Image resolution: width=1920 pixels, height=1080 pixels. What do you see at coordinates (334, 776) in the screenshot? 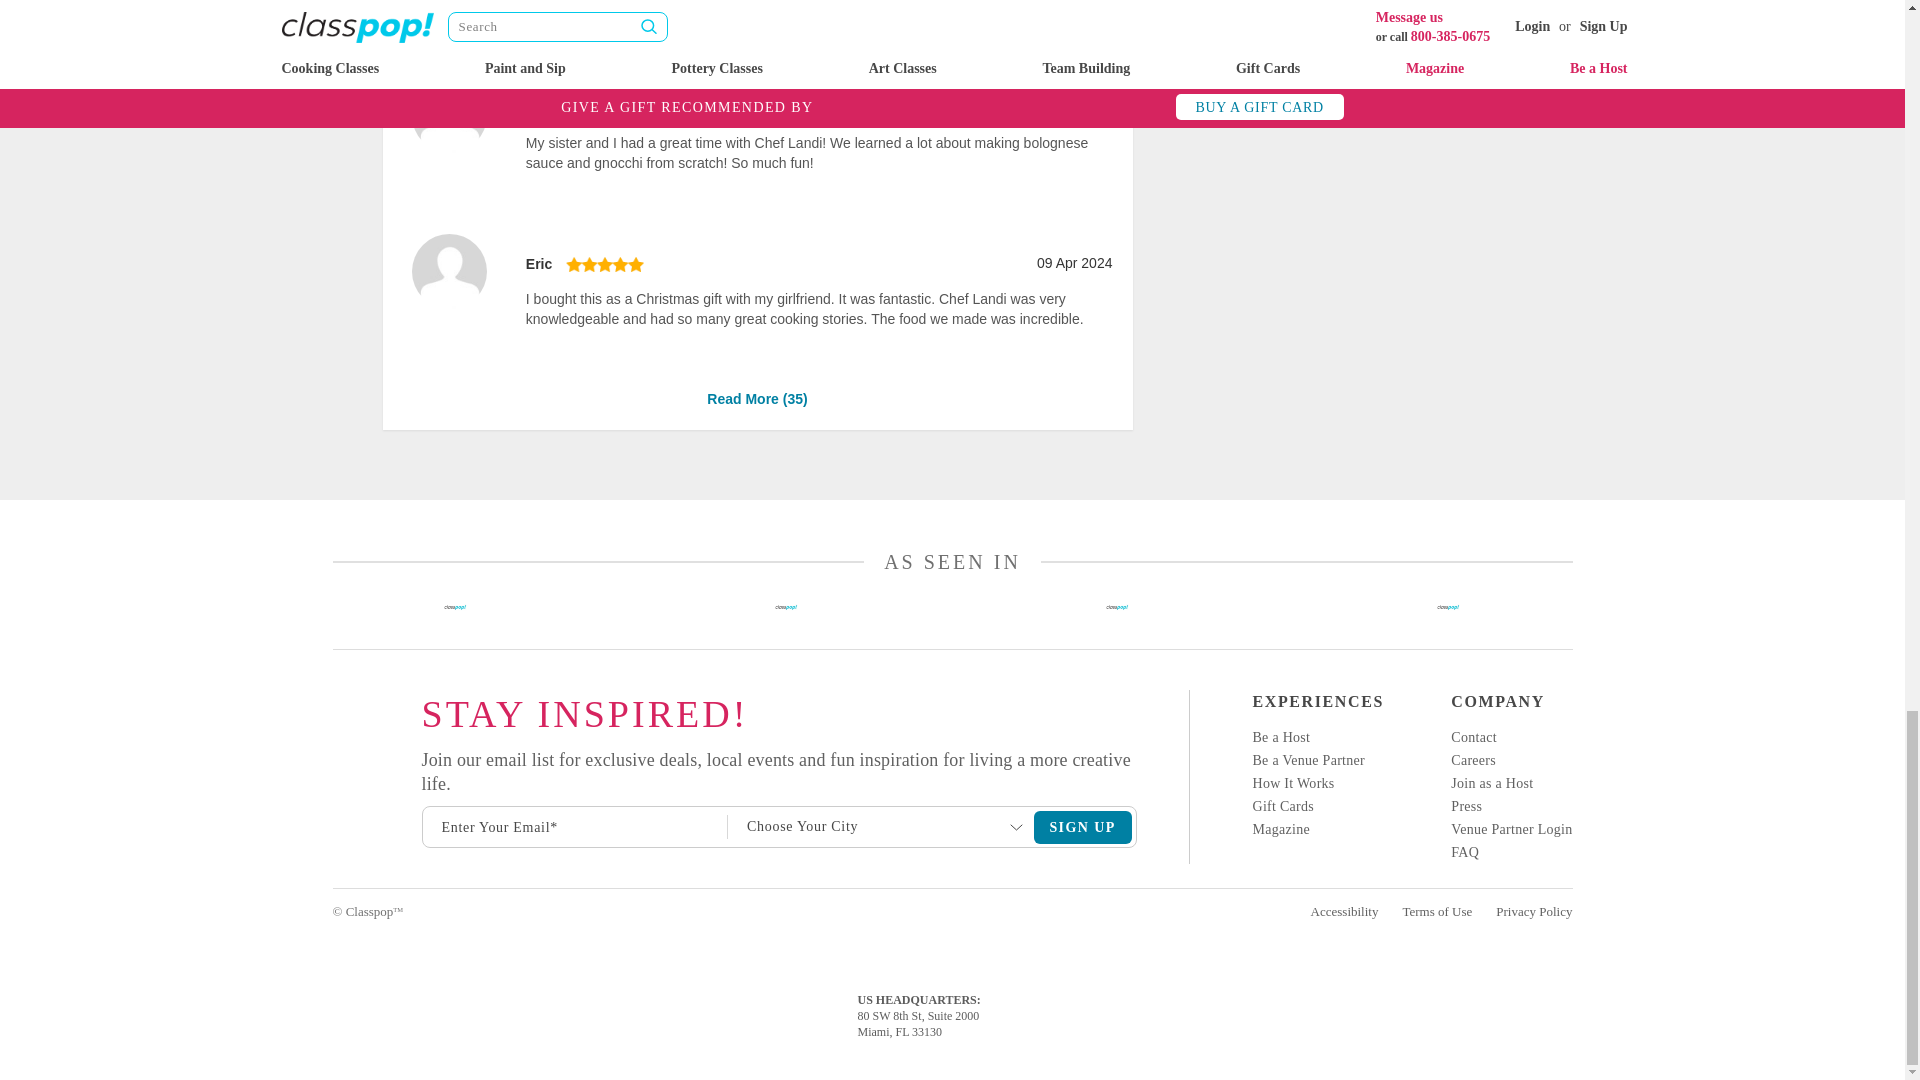
I see `Yelp` at bounding box center [334, 776].